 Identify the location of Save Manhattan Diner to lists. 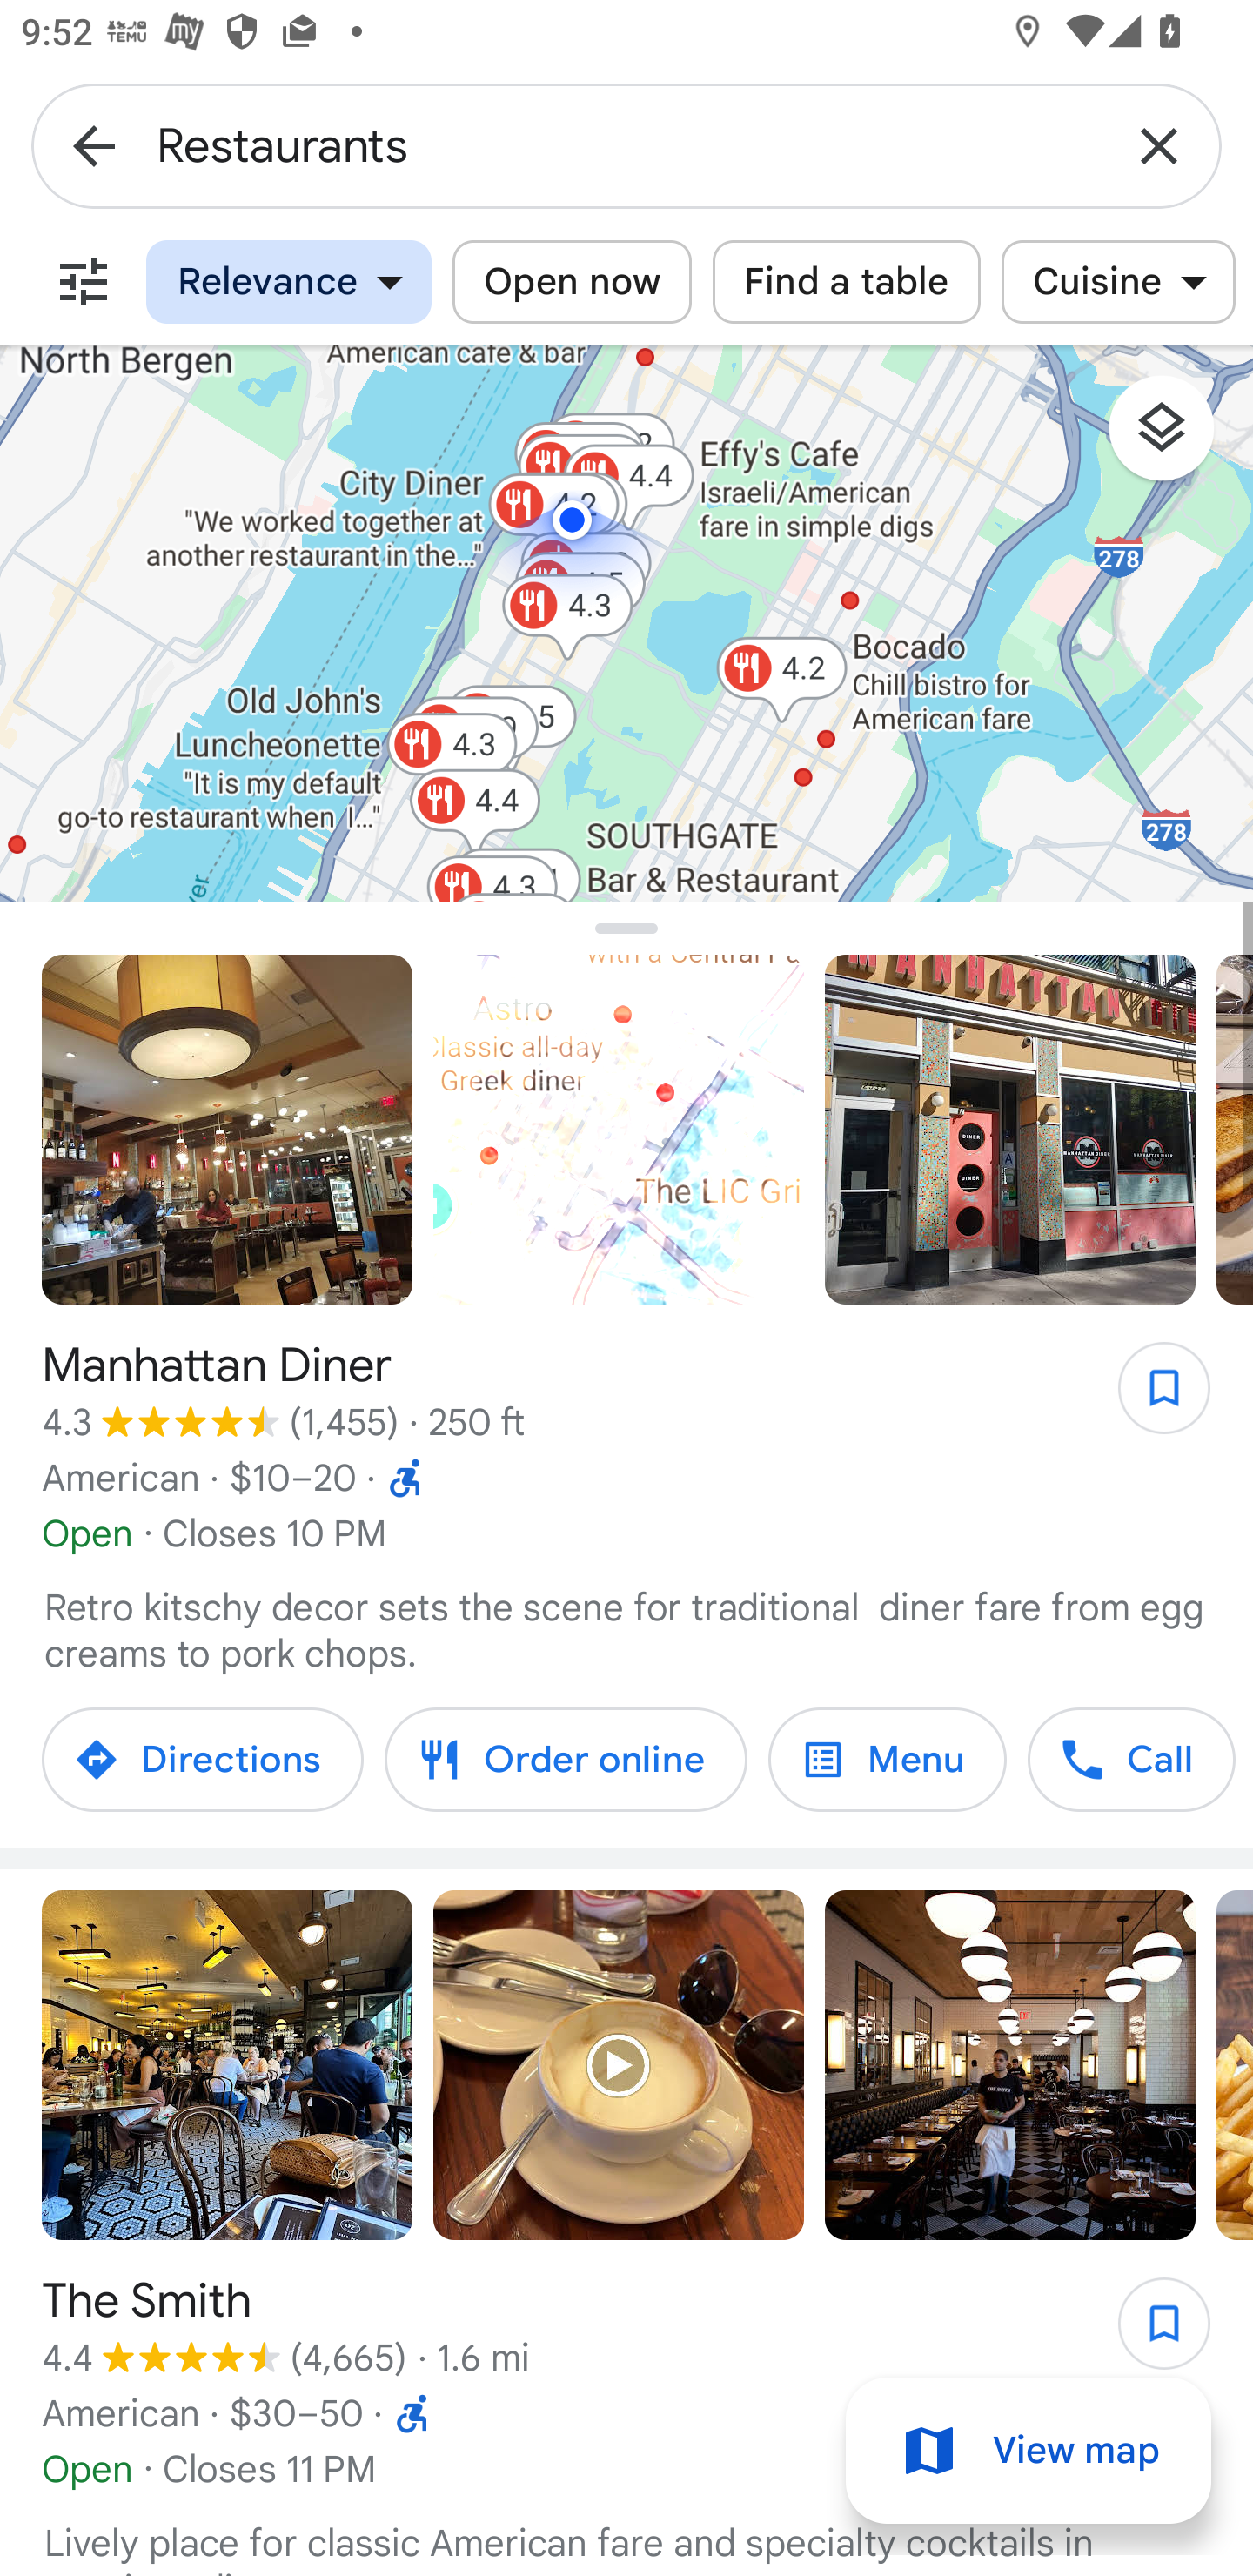
(1149, 1399).